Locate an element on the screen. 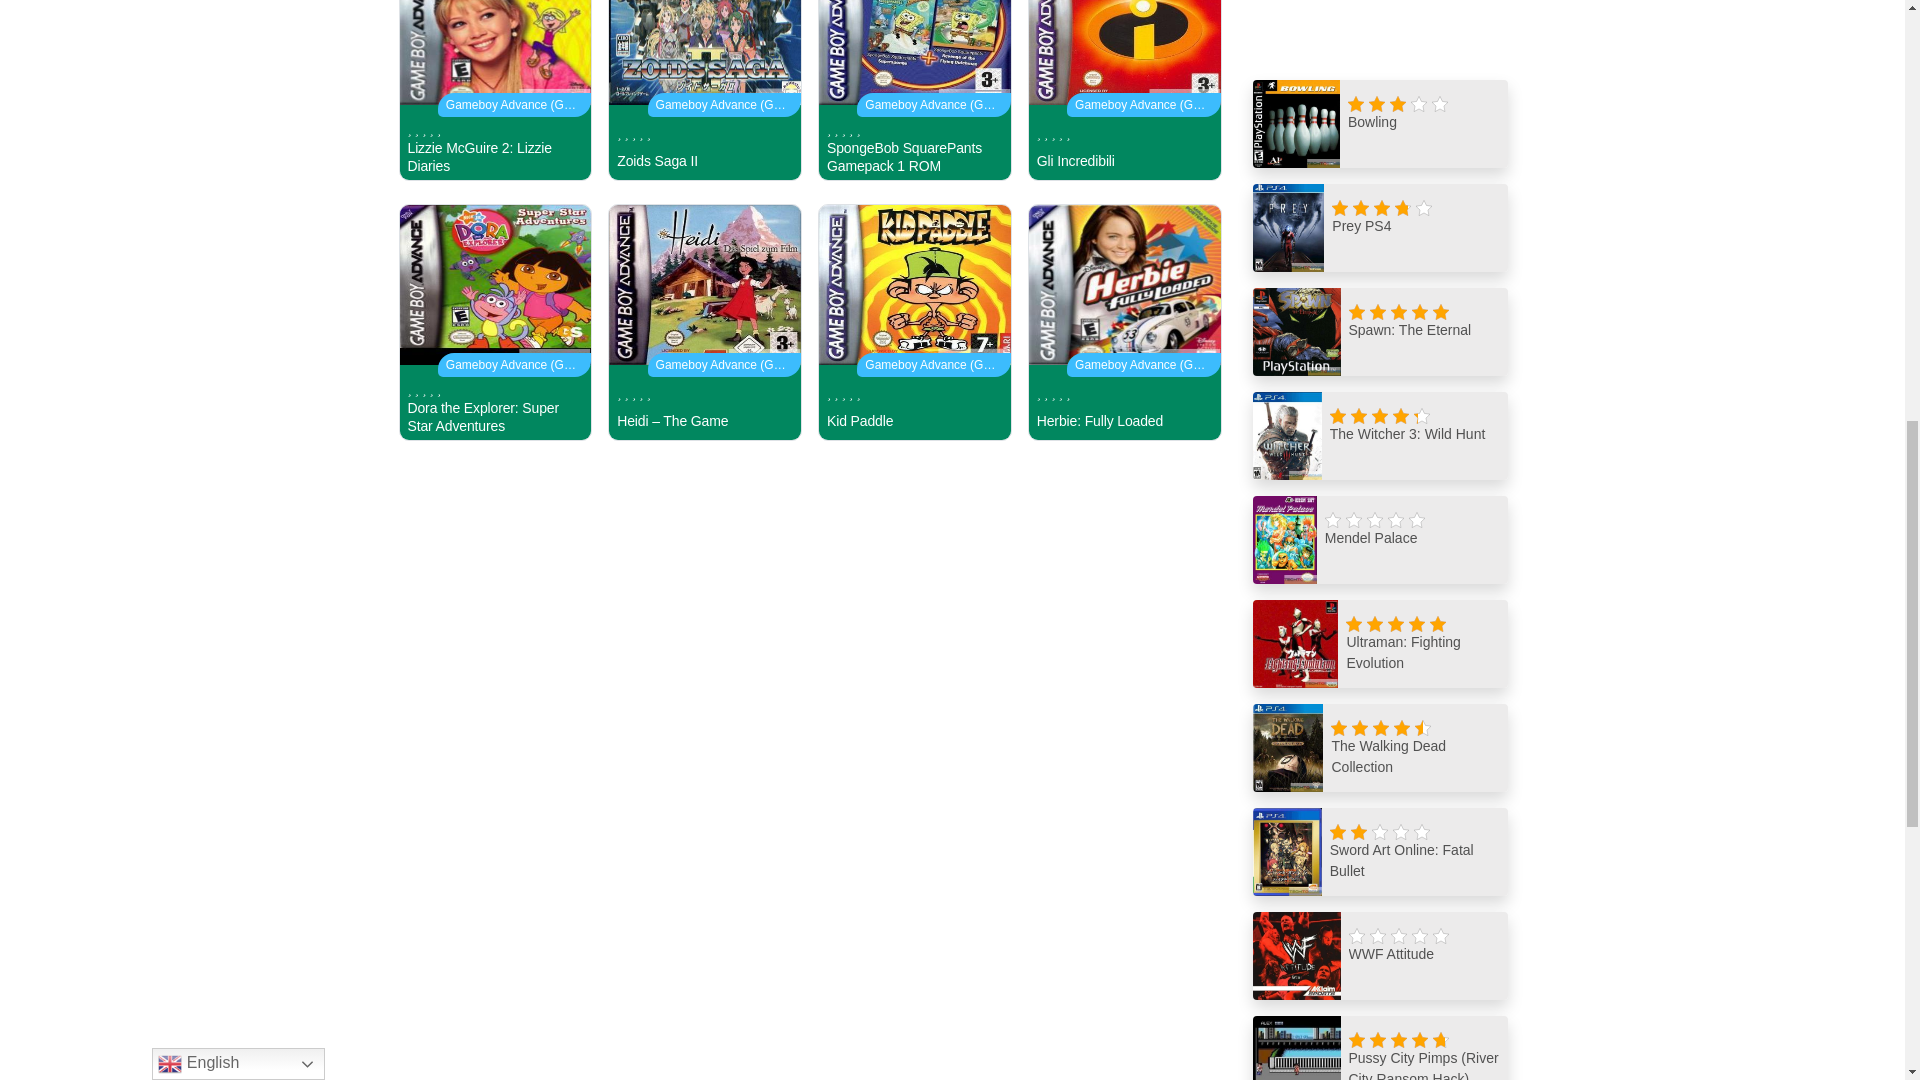  Bowling is located at coordinates (1379, 124).